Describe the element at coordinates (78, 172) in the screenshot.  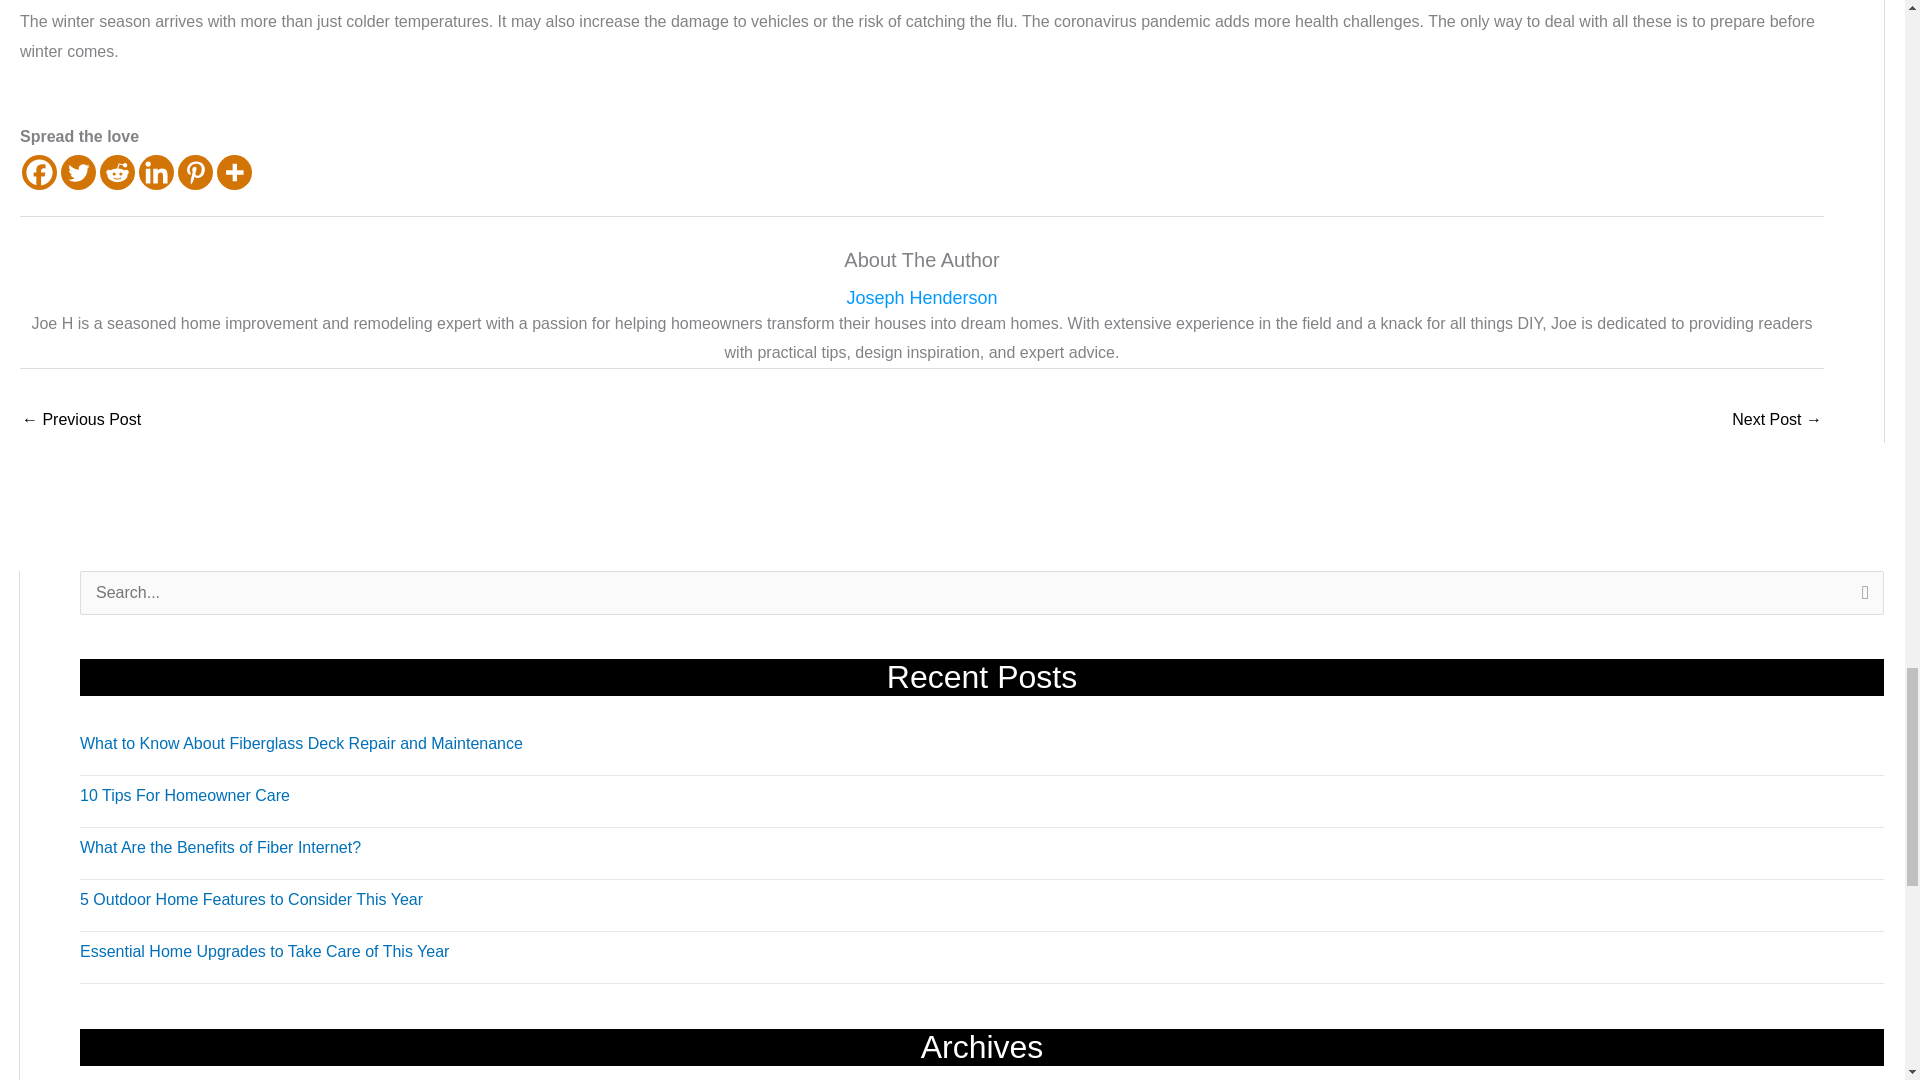
I see `Twitter` at that location.